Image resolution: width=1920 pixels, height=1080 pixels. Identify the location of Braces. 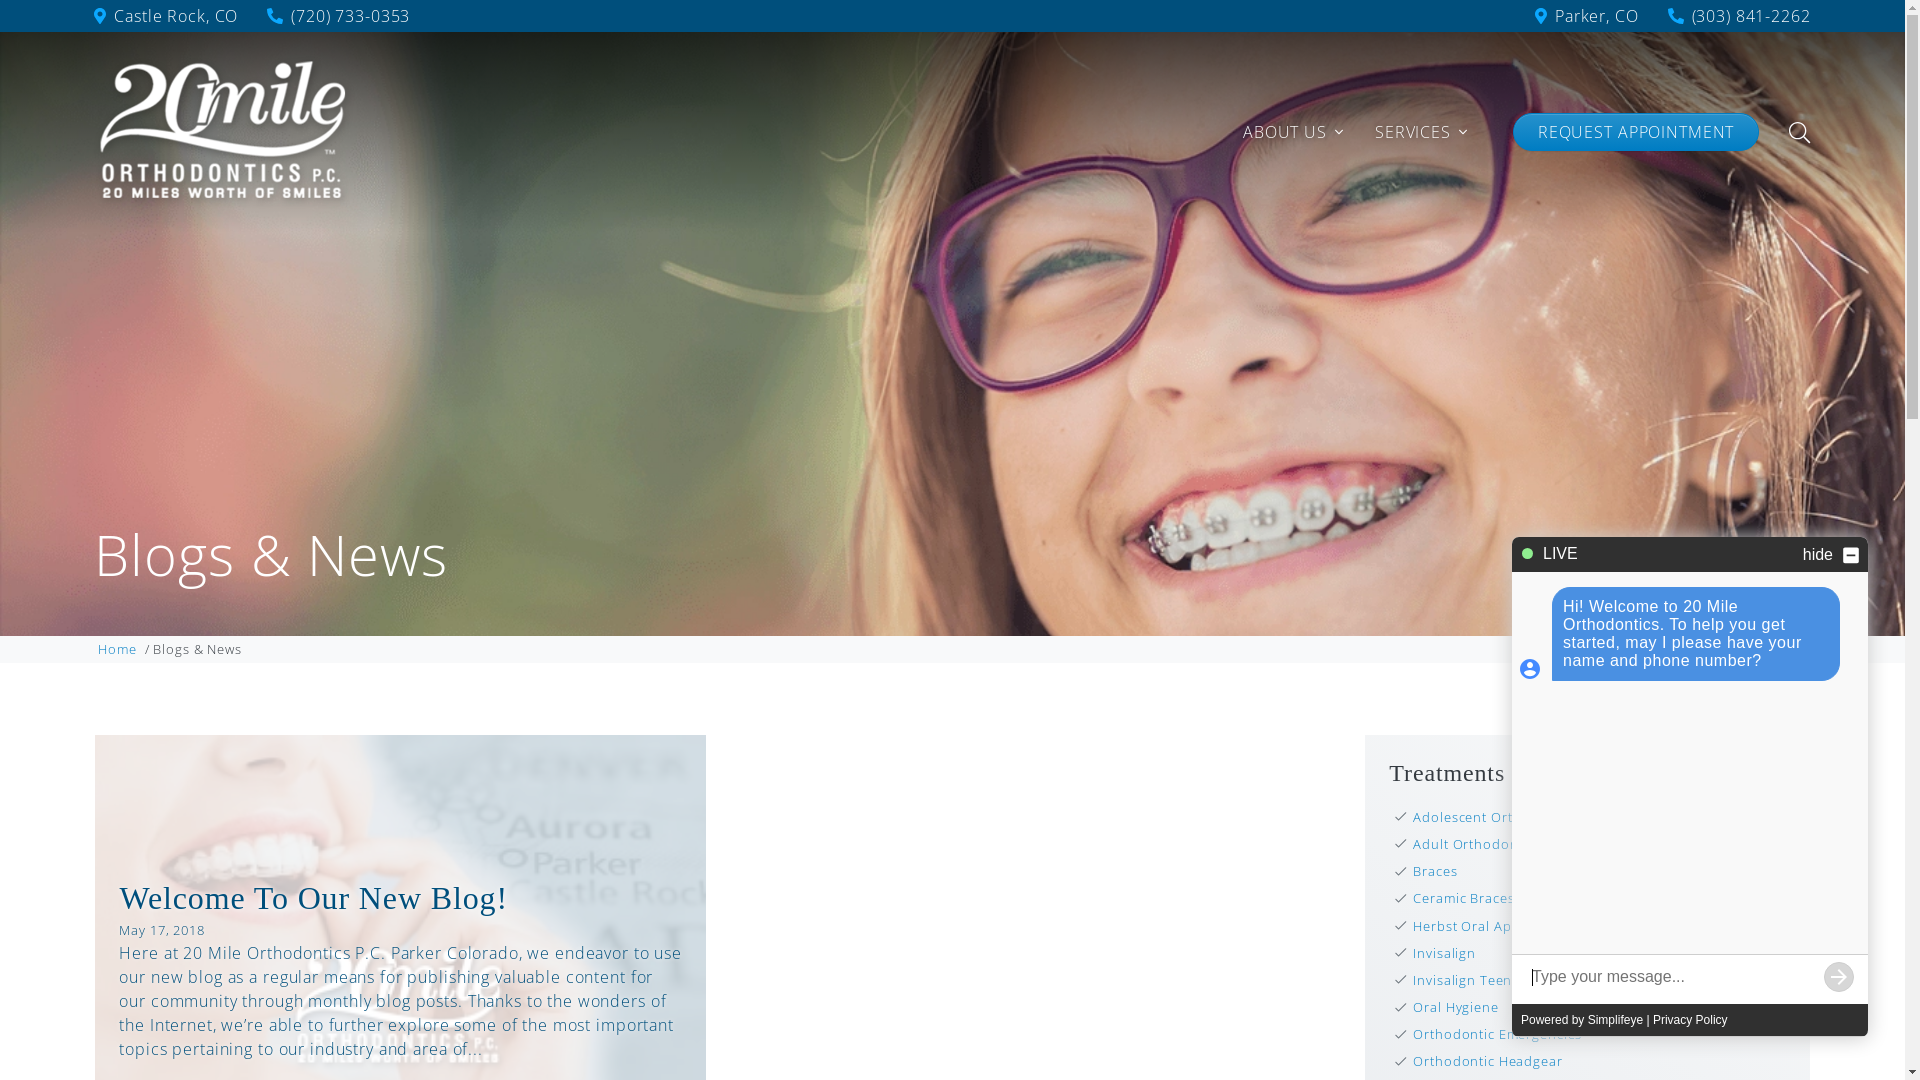
(1599, 872).